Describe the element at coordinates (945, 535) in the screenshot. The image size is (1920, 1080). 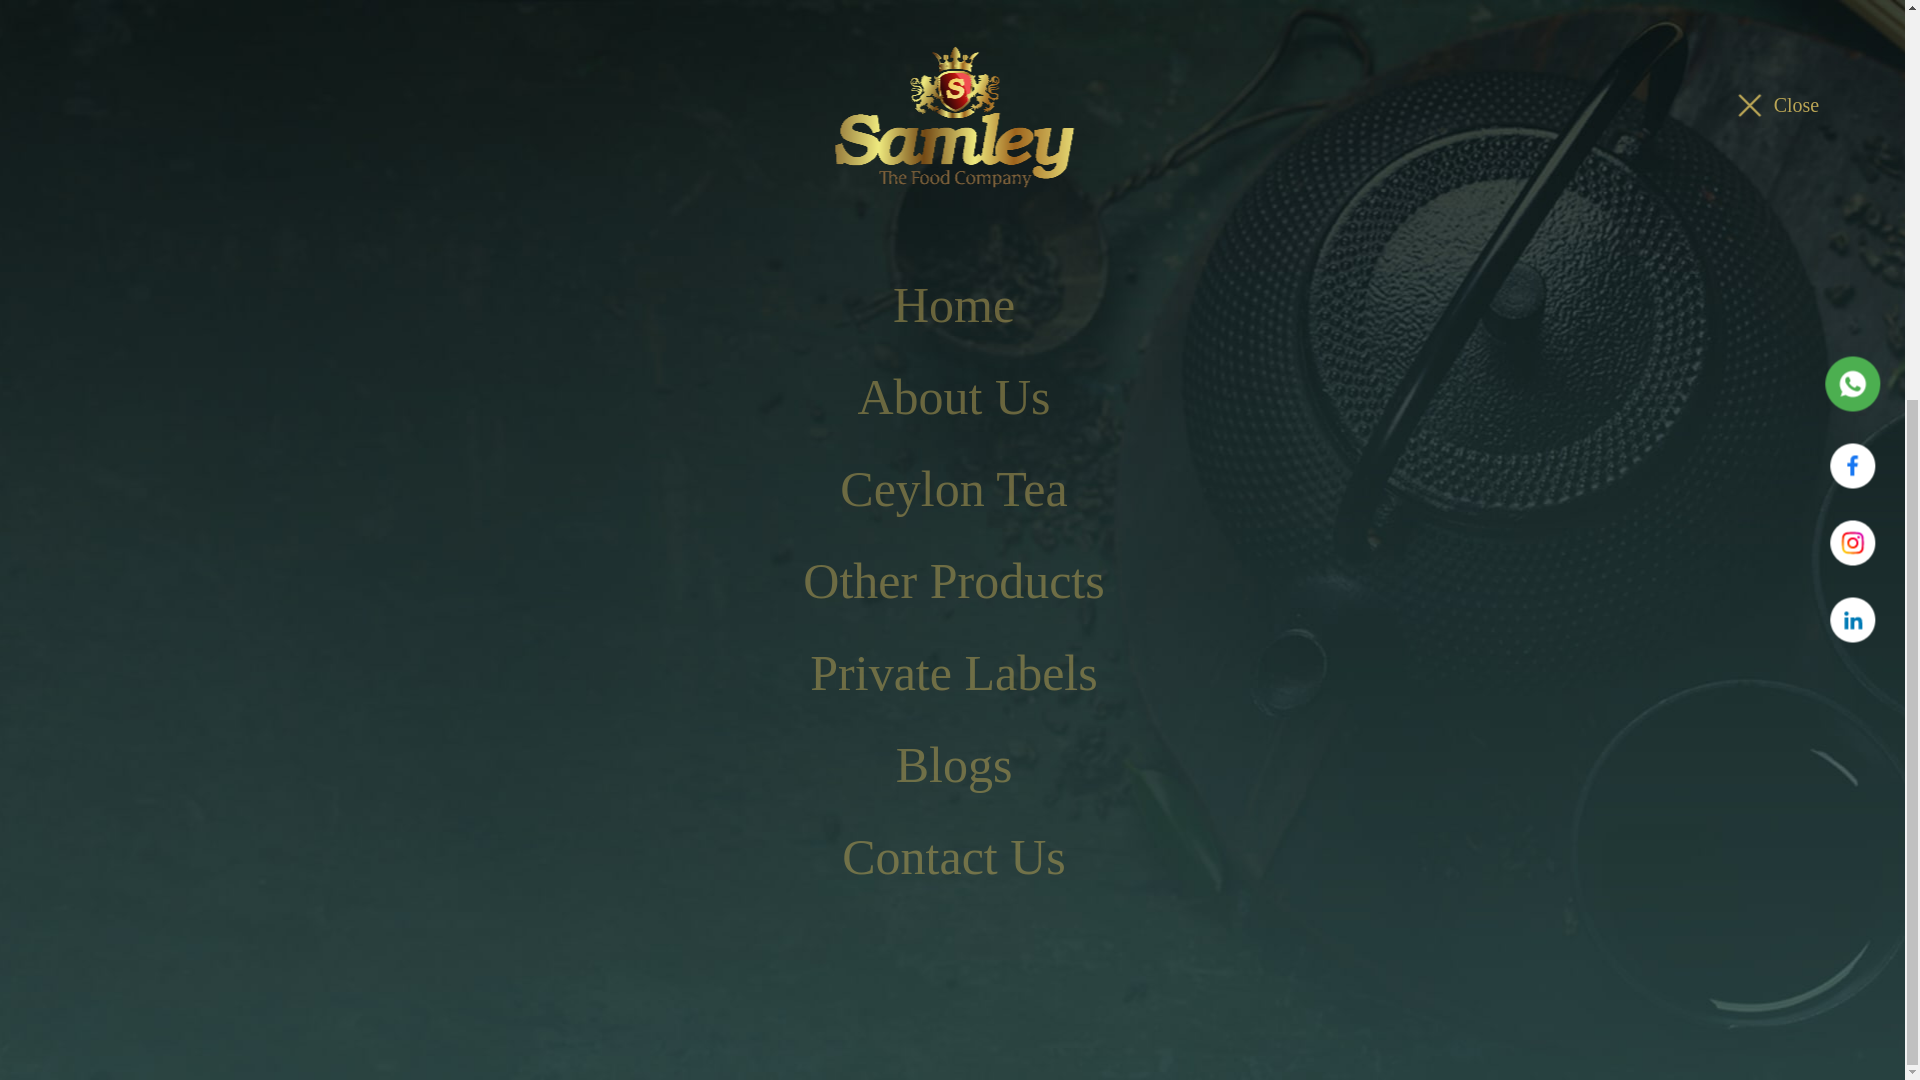
I see `Home` at that location.